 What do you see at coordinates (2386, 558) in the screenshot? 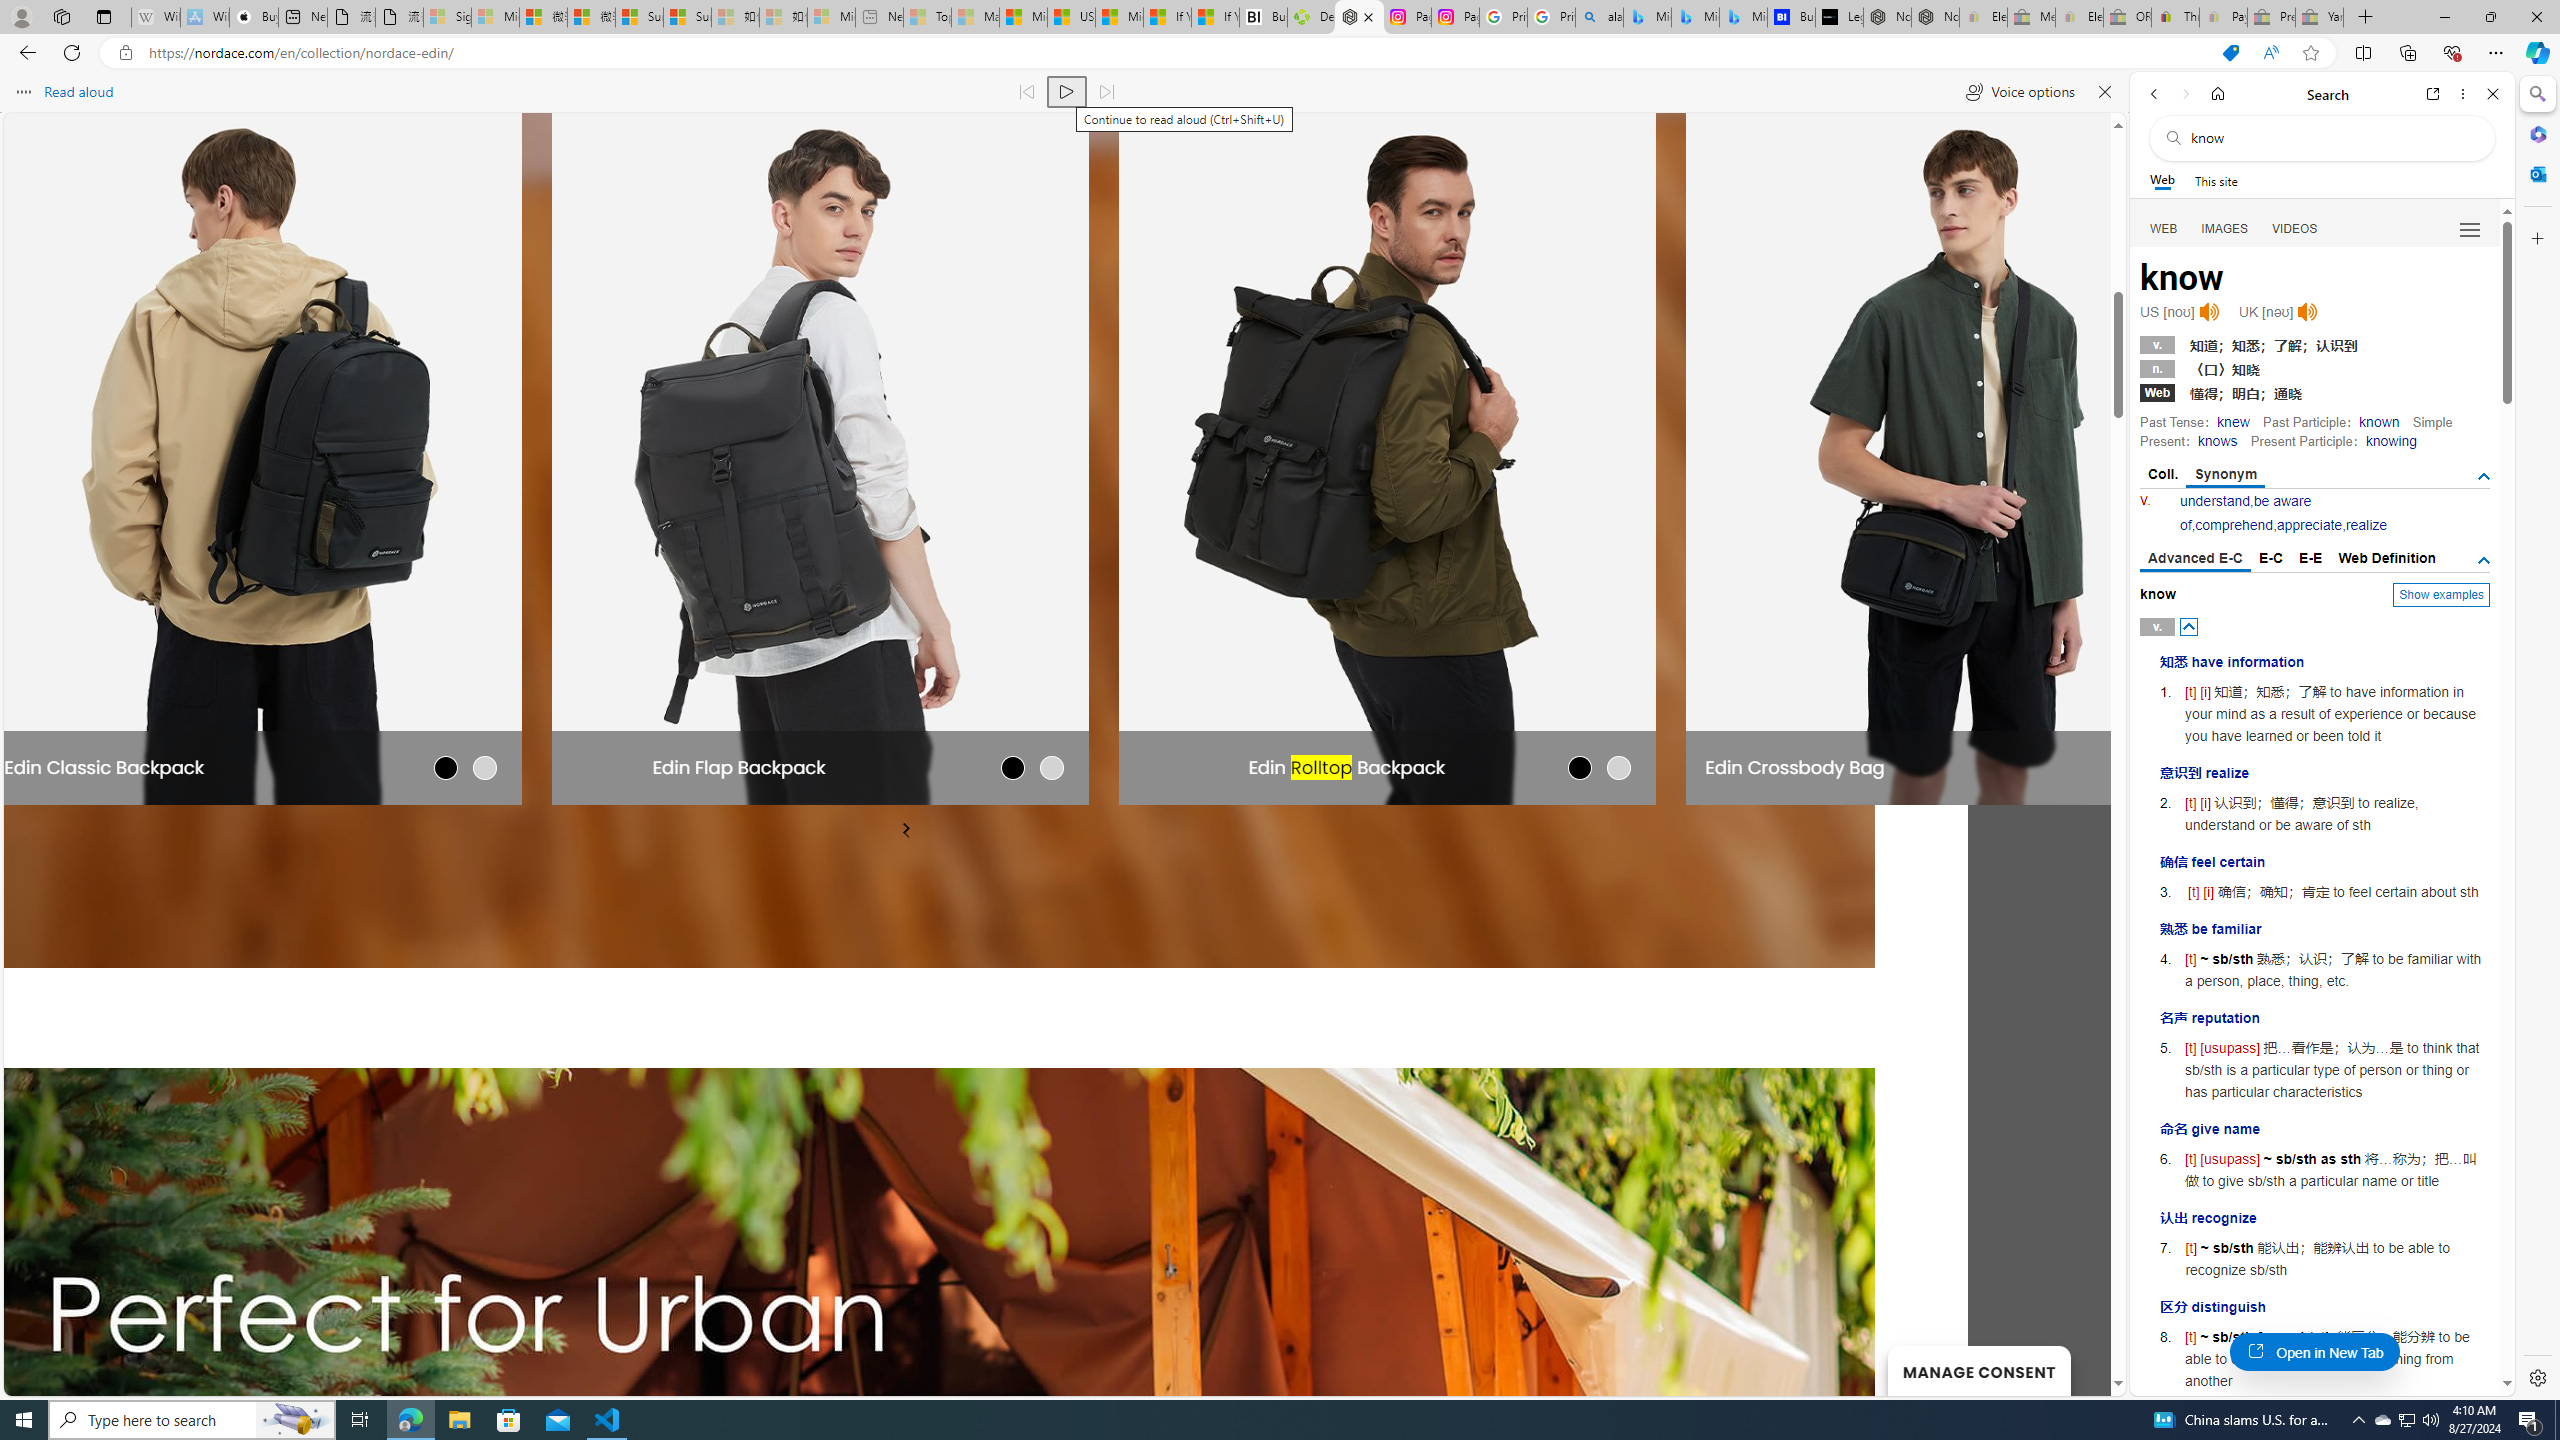
I see `Web Definition` at bounding box center [2386, 558].